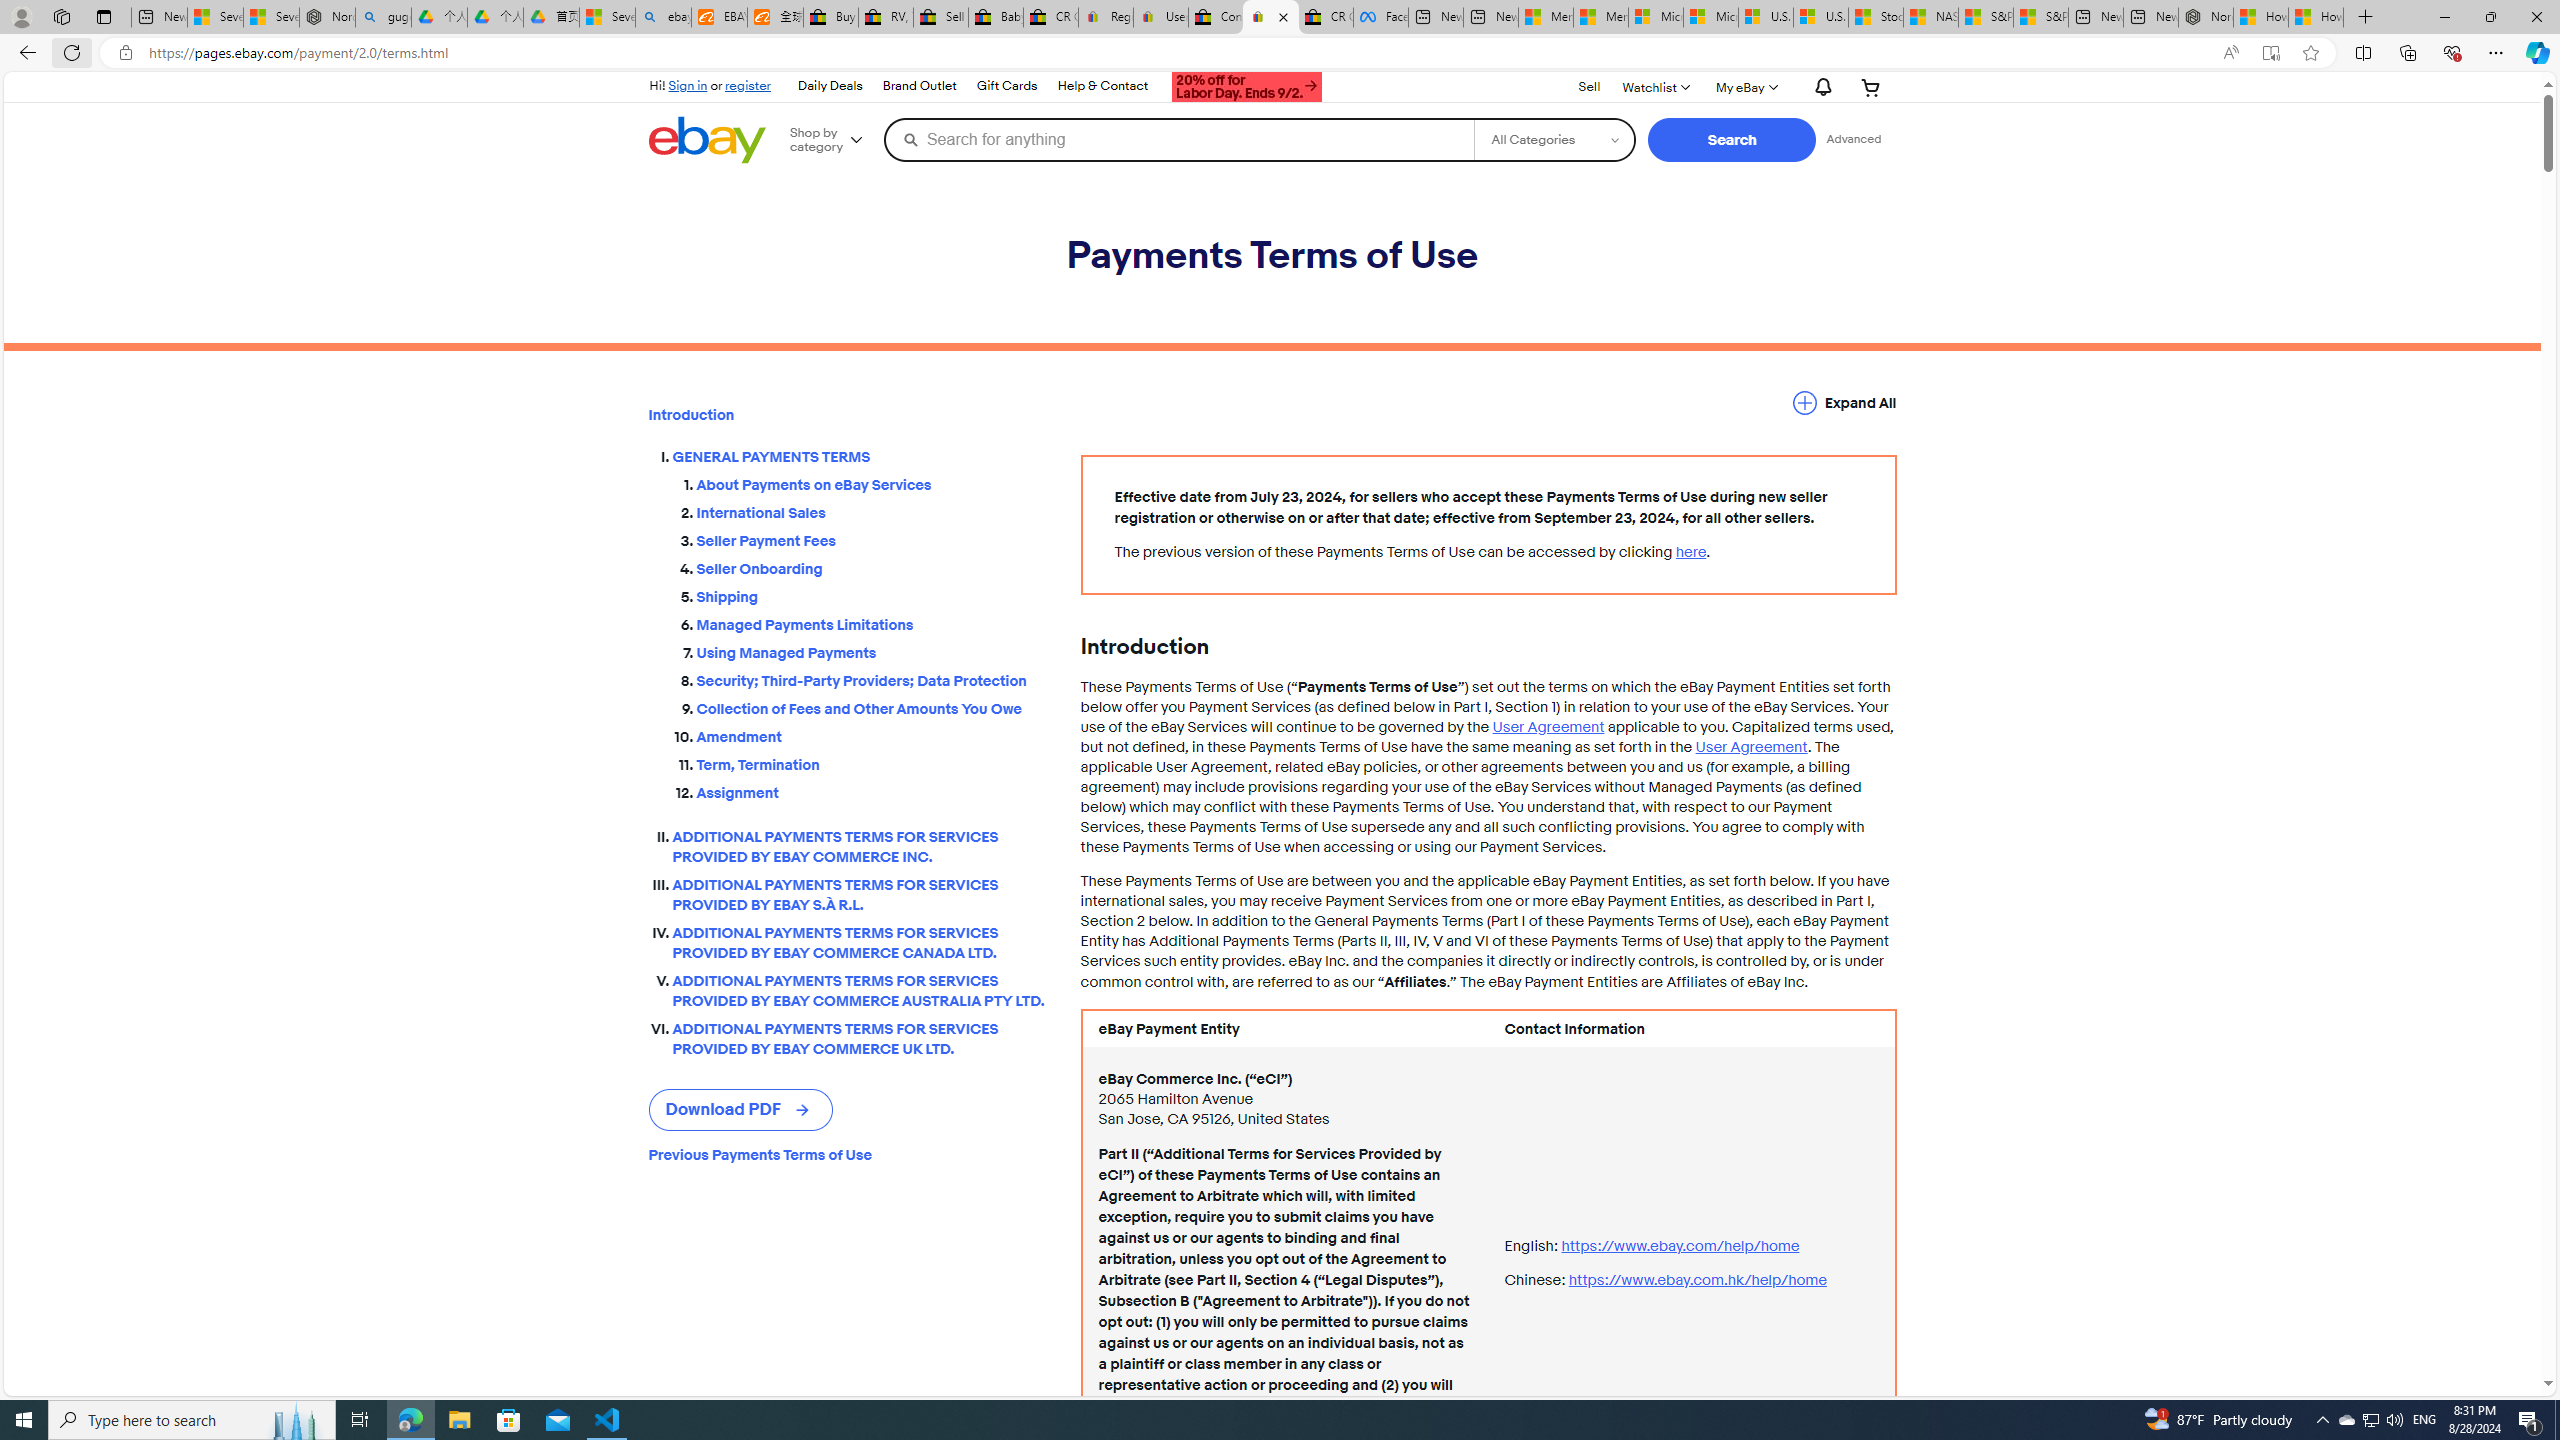 The width and height of the screenshot is (2560, 1440). Describe the element at coordinates (1654, 86) in the screenshot. I see `WatchlistExpand Watch List` at that location.